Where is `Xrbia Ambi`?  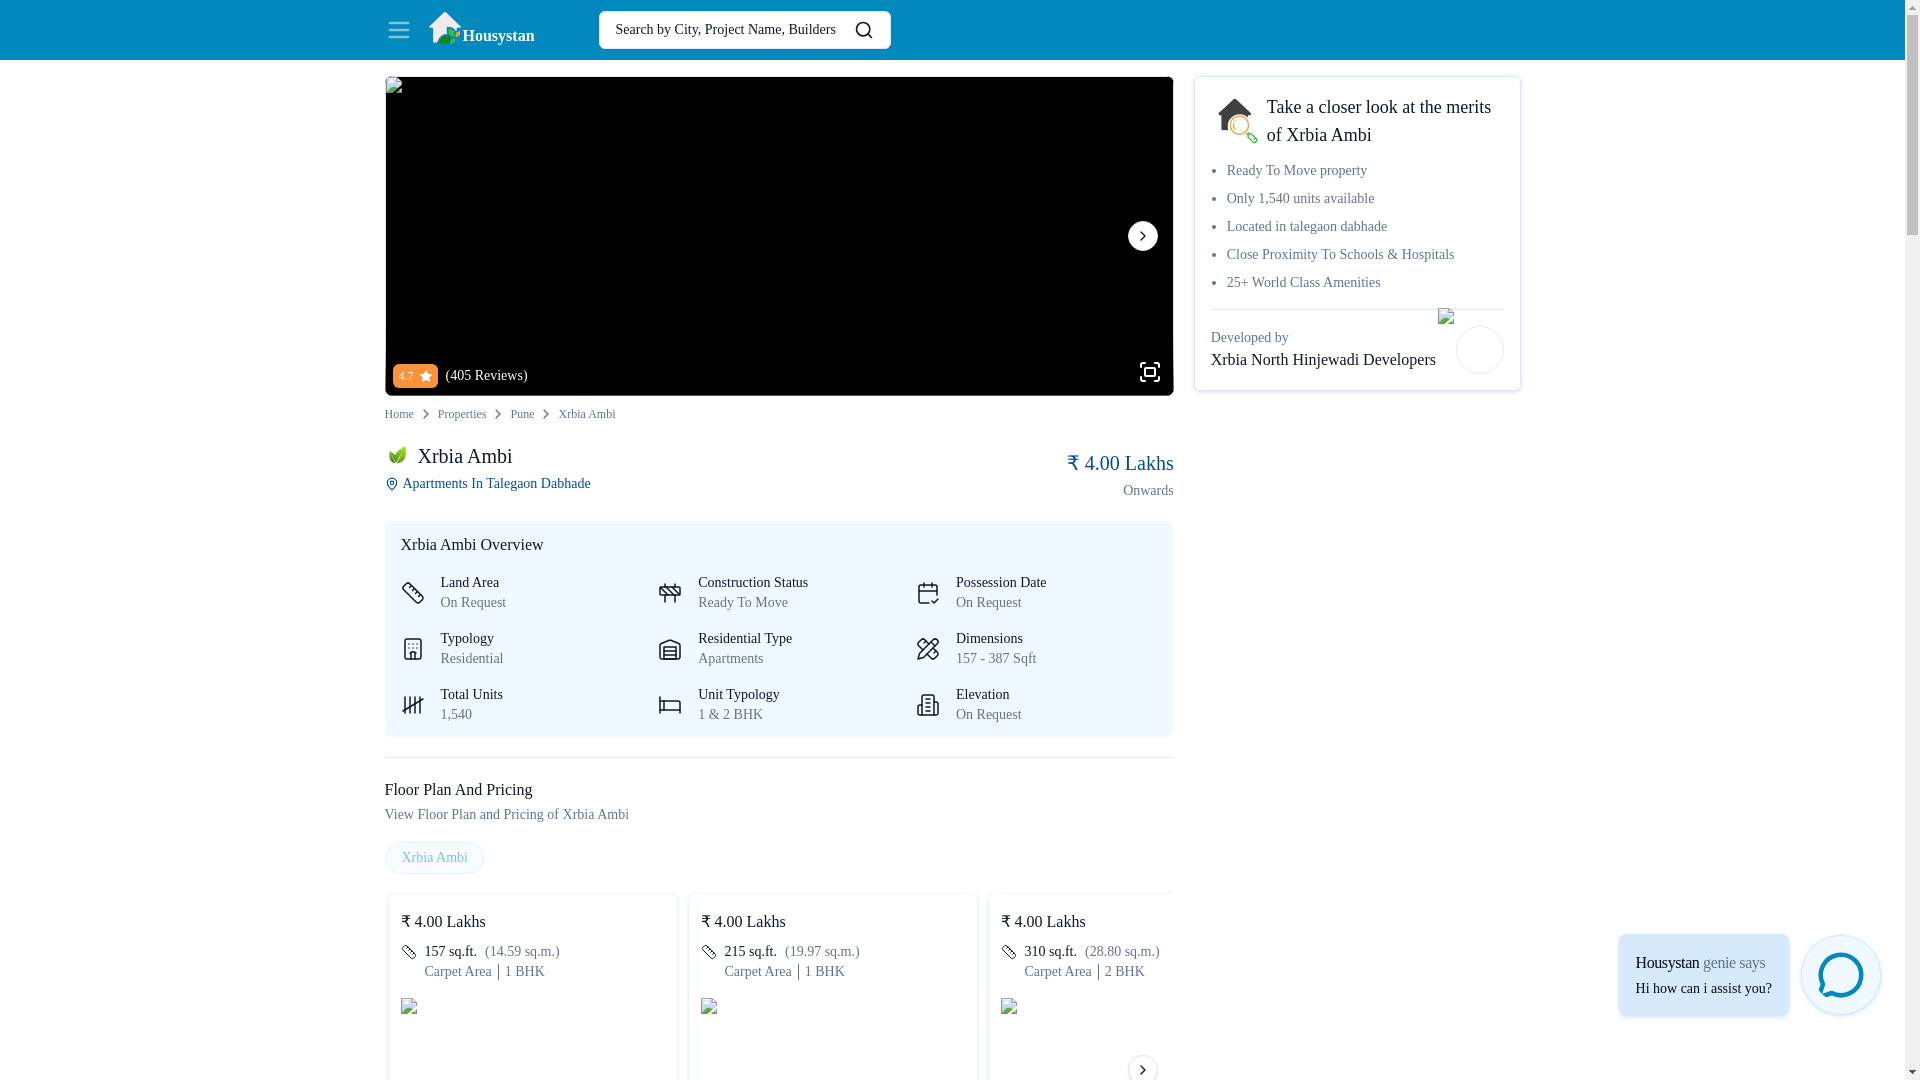
Xrbia Ambi is located at coordinates (778, 858).